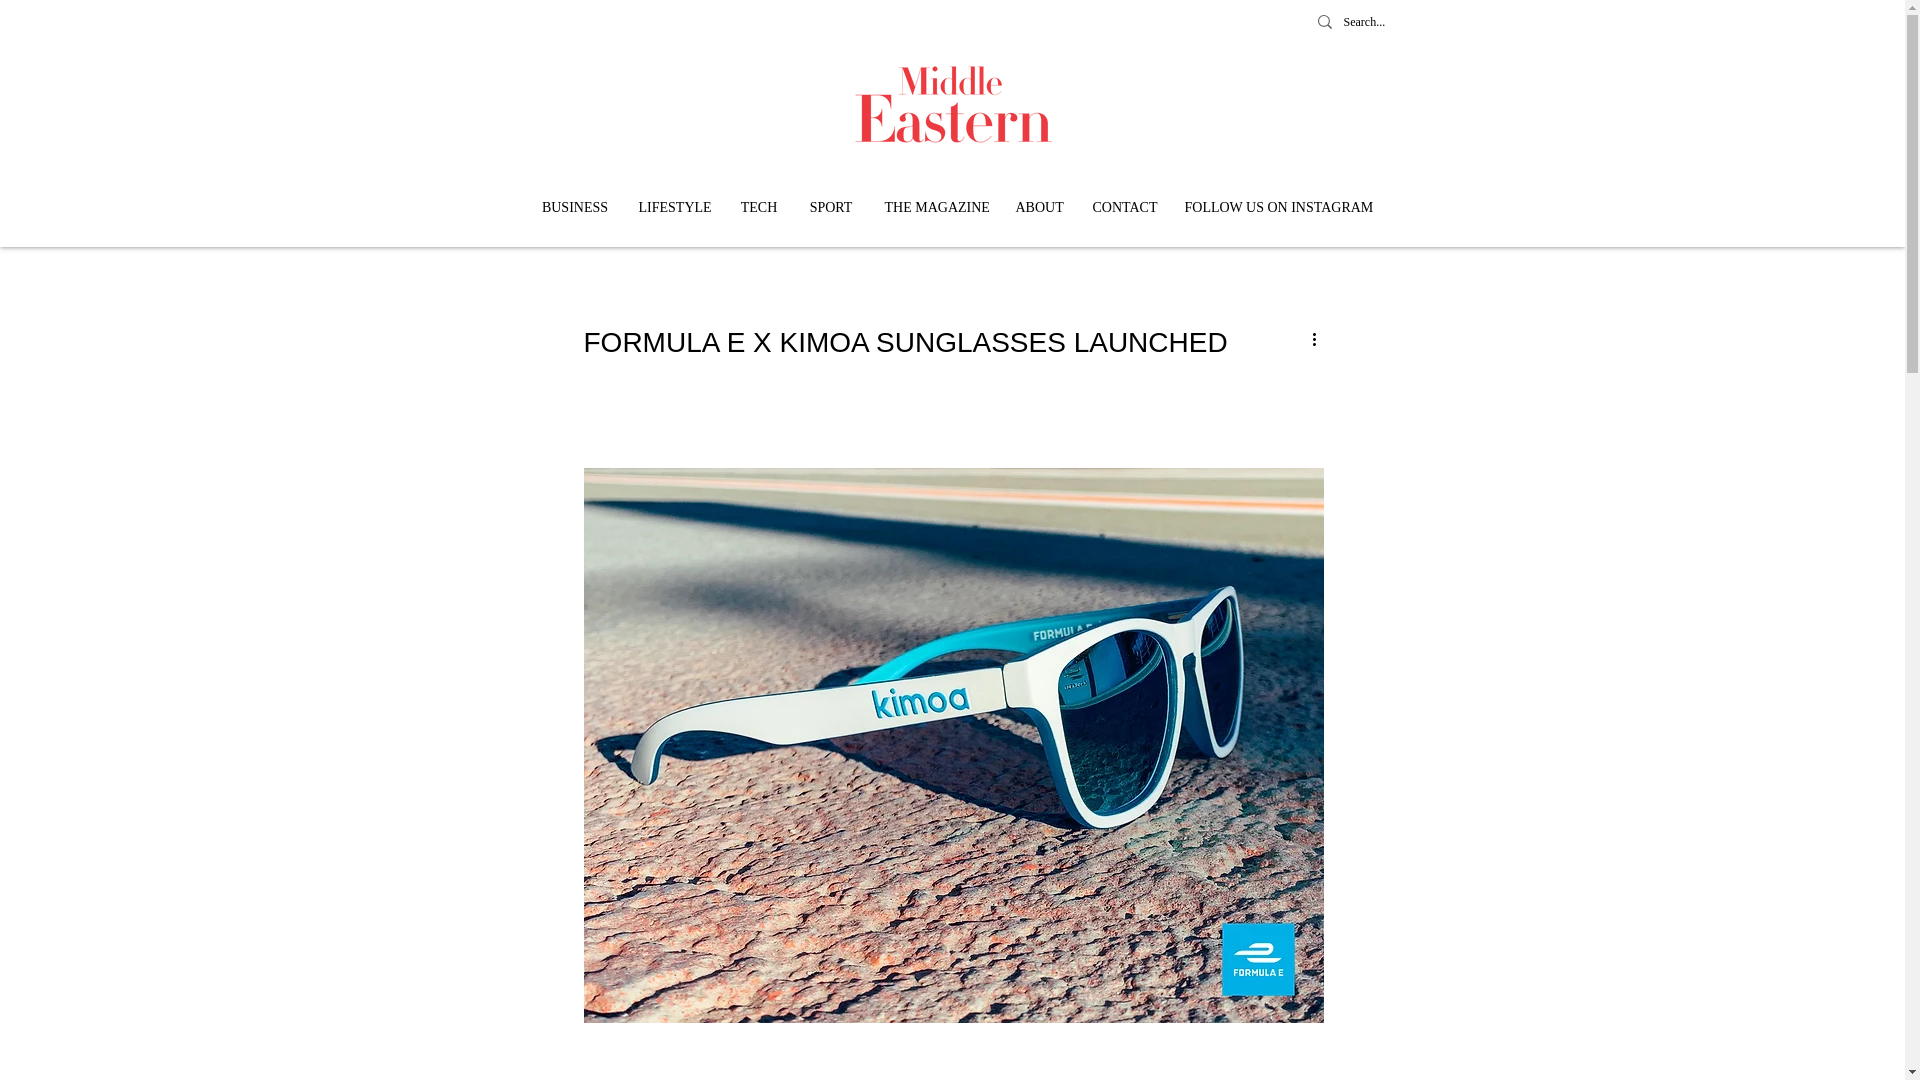  Describe the element at coordinates (758, 208) in the screenshot. I see `TECH` at that location.